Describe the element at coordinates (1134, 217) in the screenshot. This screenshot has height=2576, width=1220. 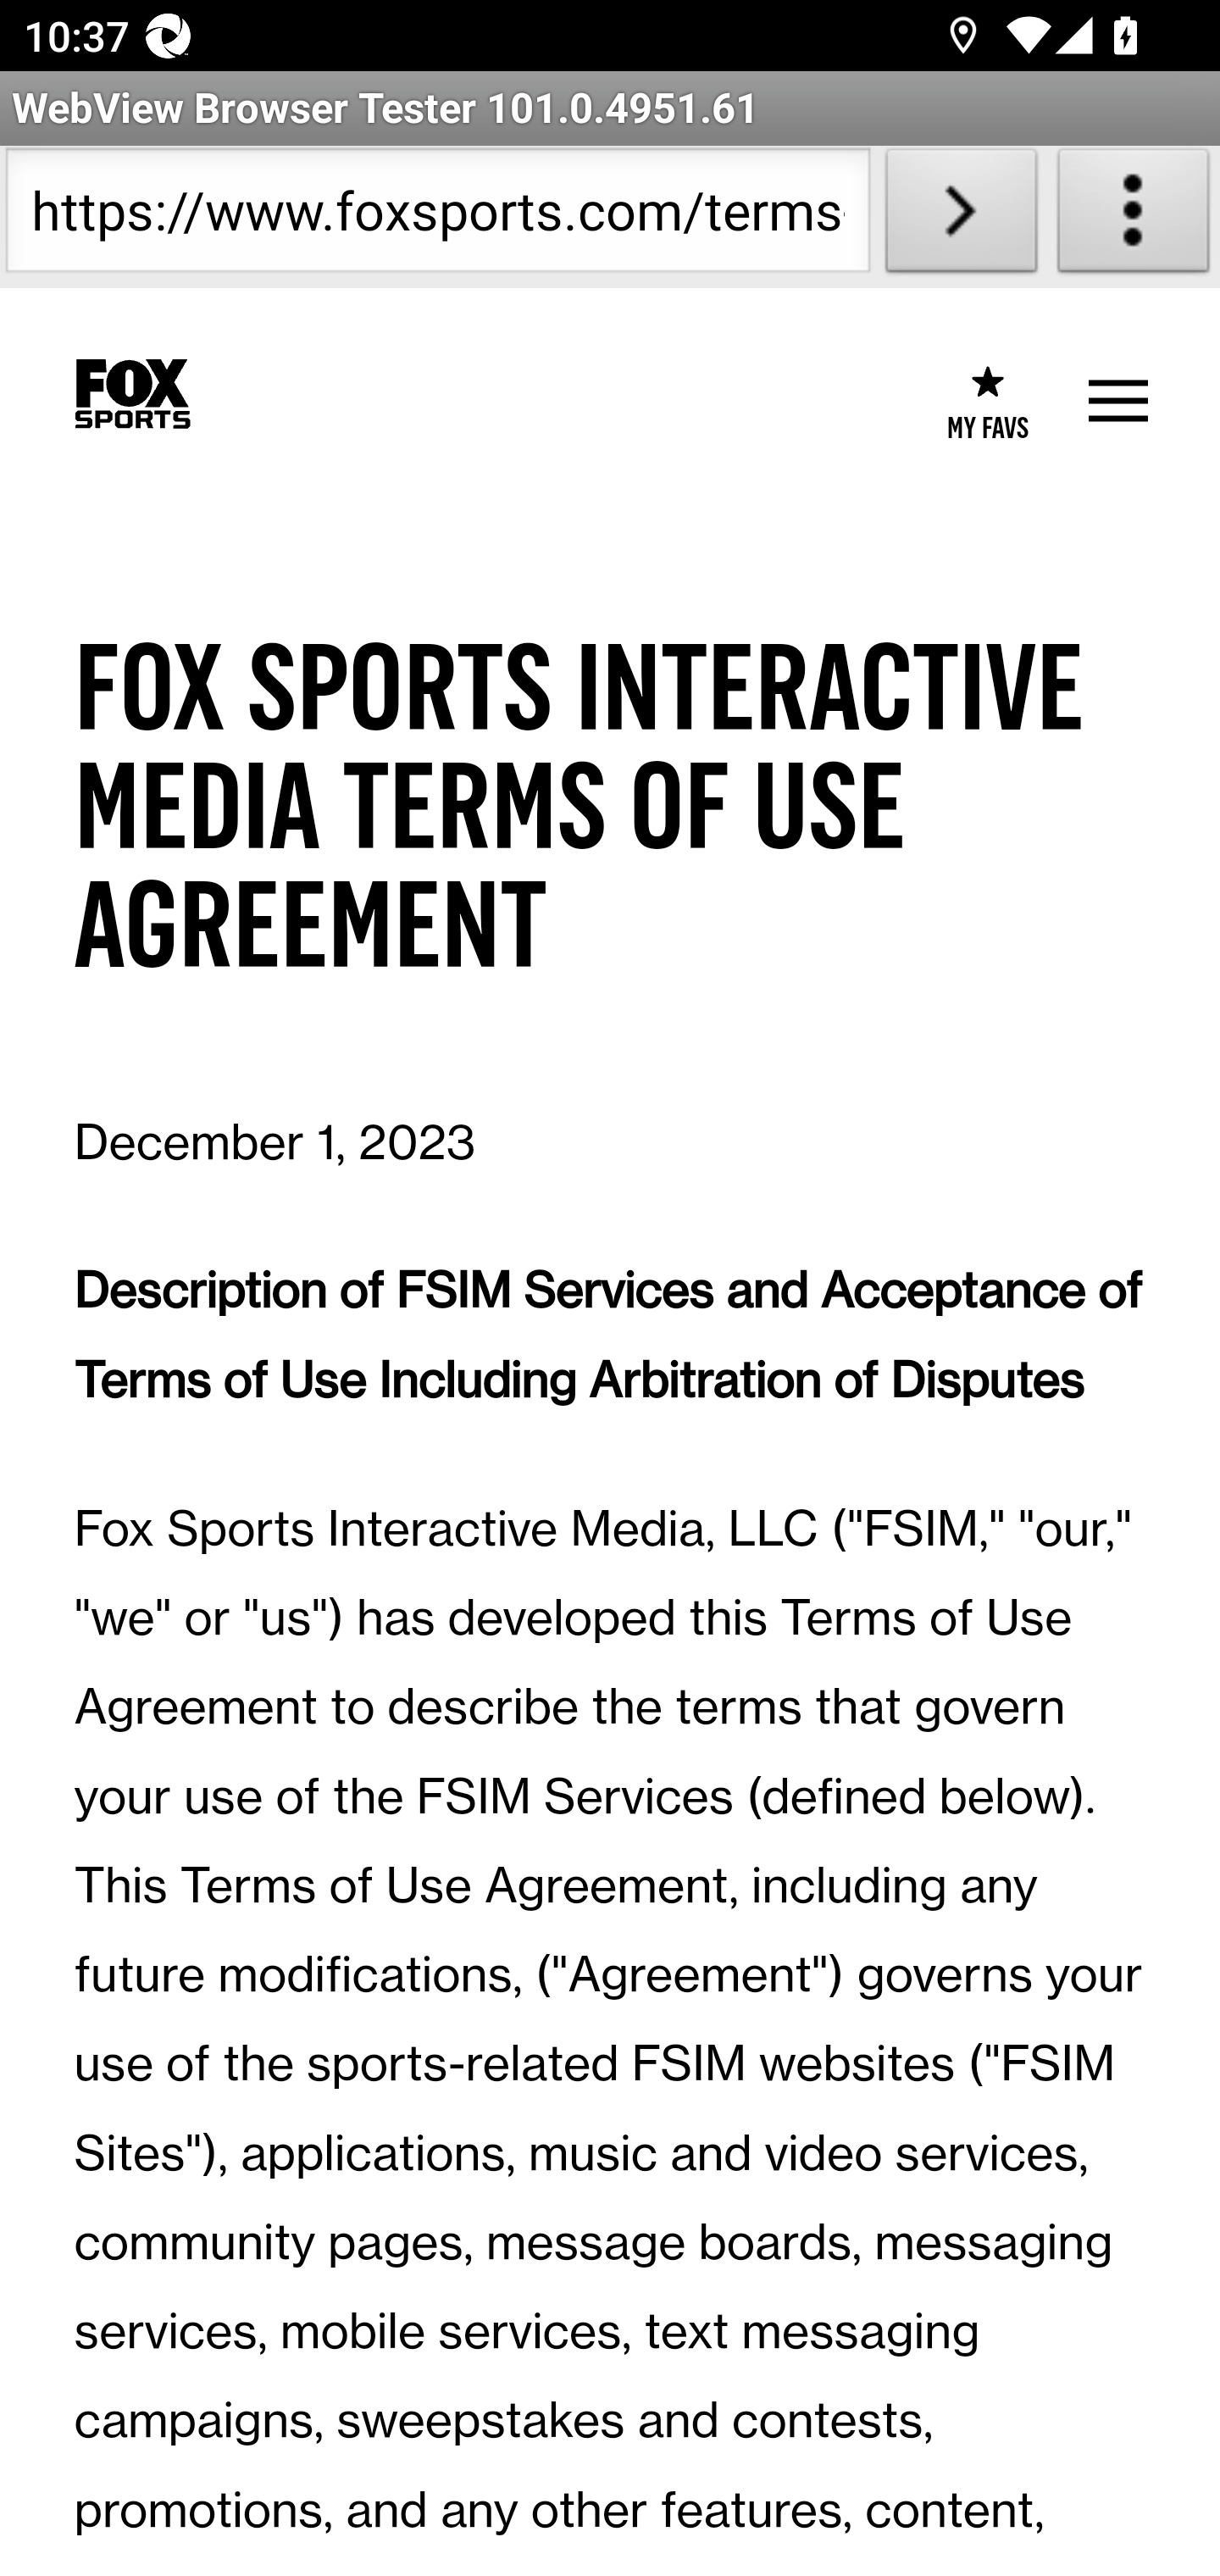
I see `About WebView` at that location.